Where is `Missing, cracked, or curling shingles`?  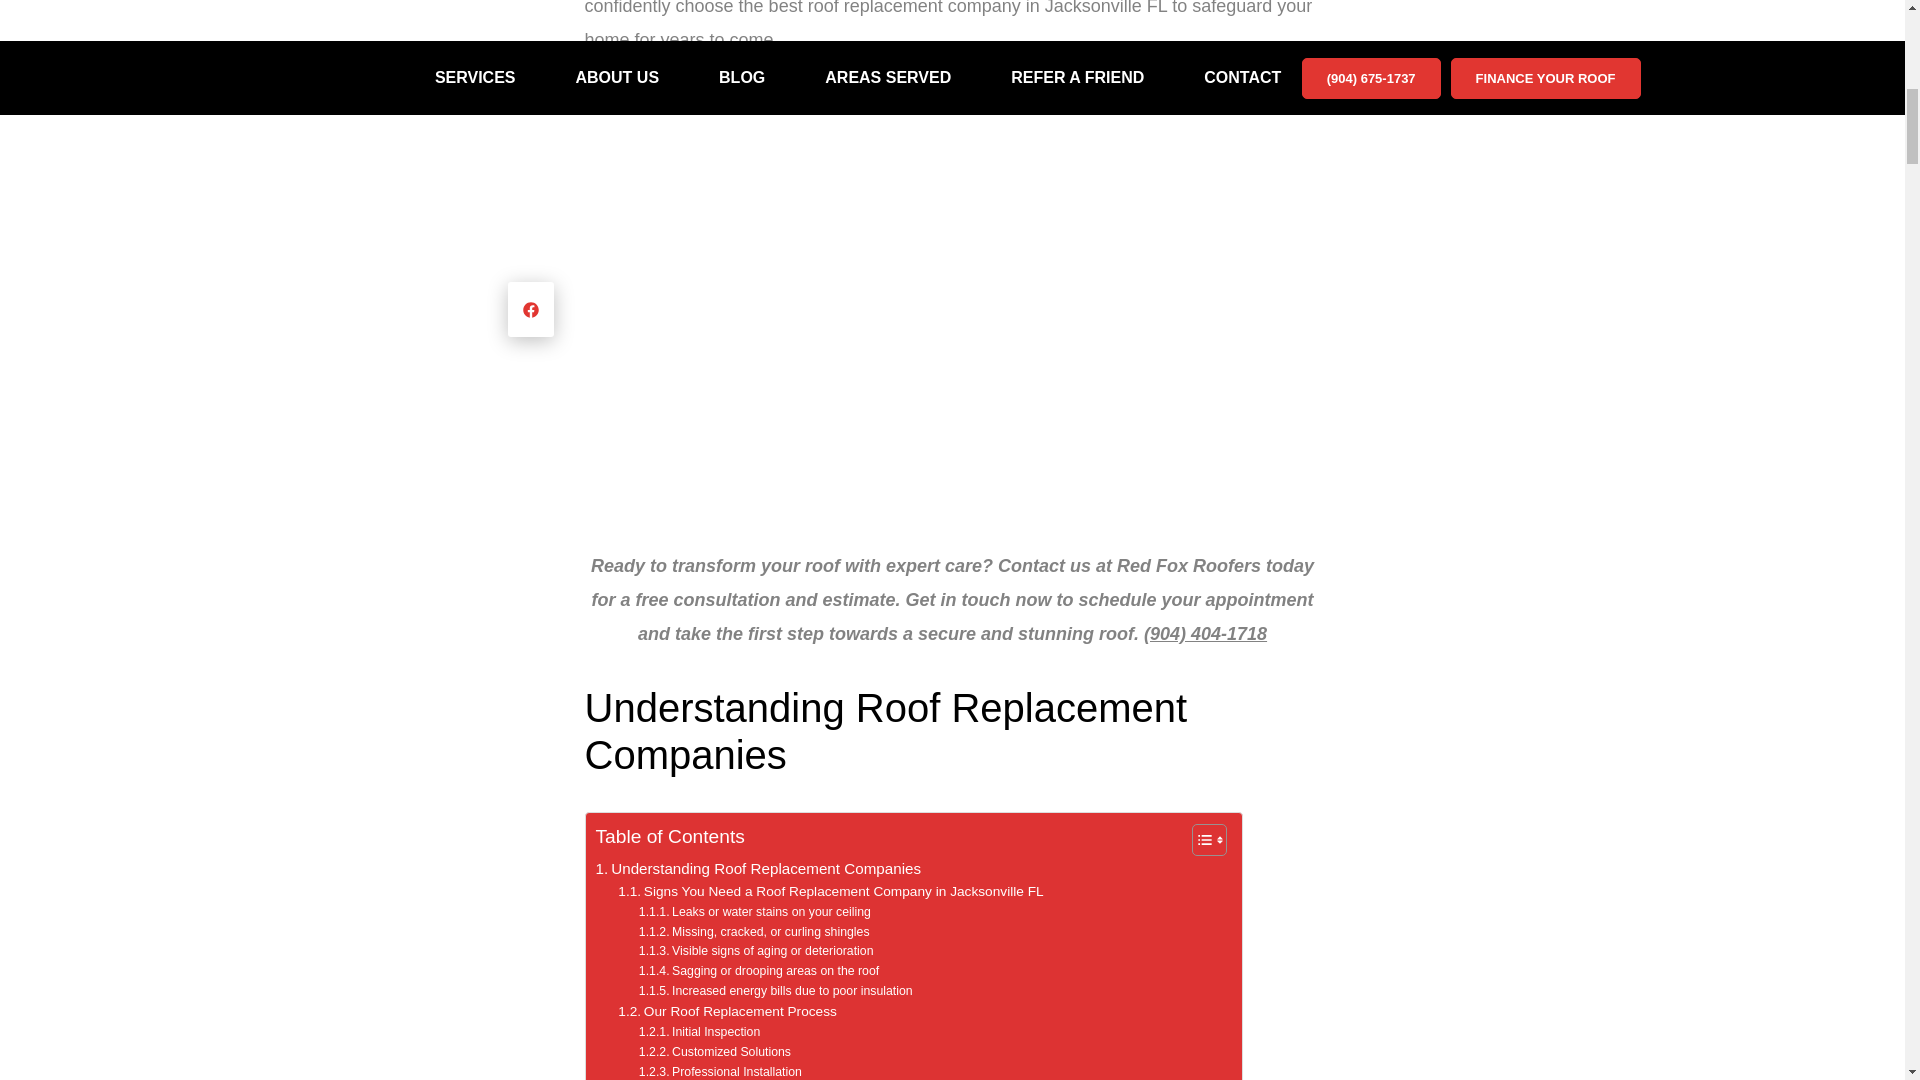 Missing, cracked, or curling shingles is located at coordinates (754, 932).